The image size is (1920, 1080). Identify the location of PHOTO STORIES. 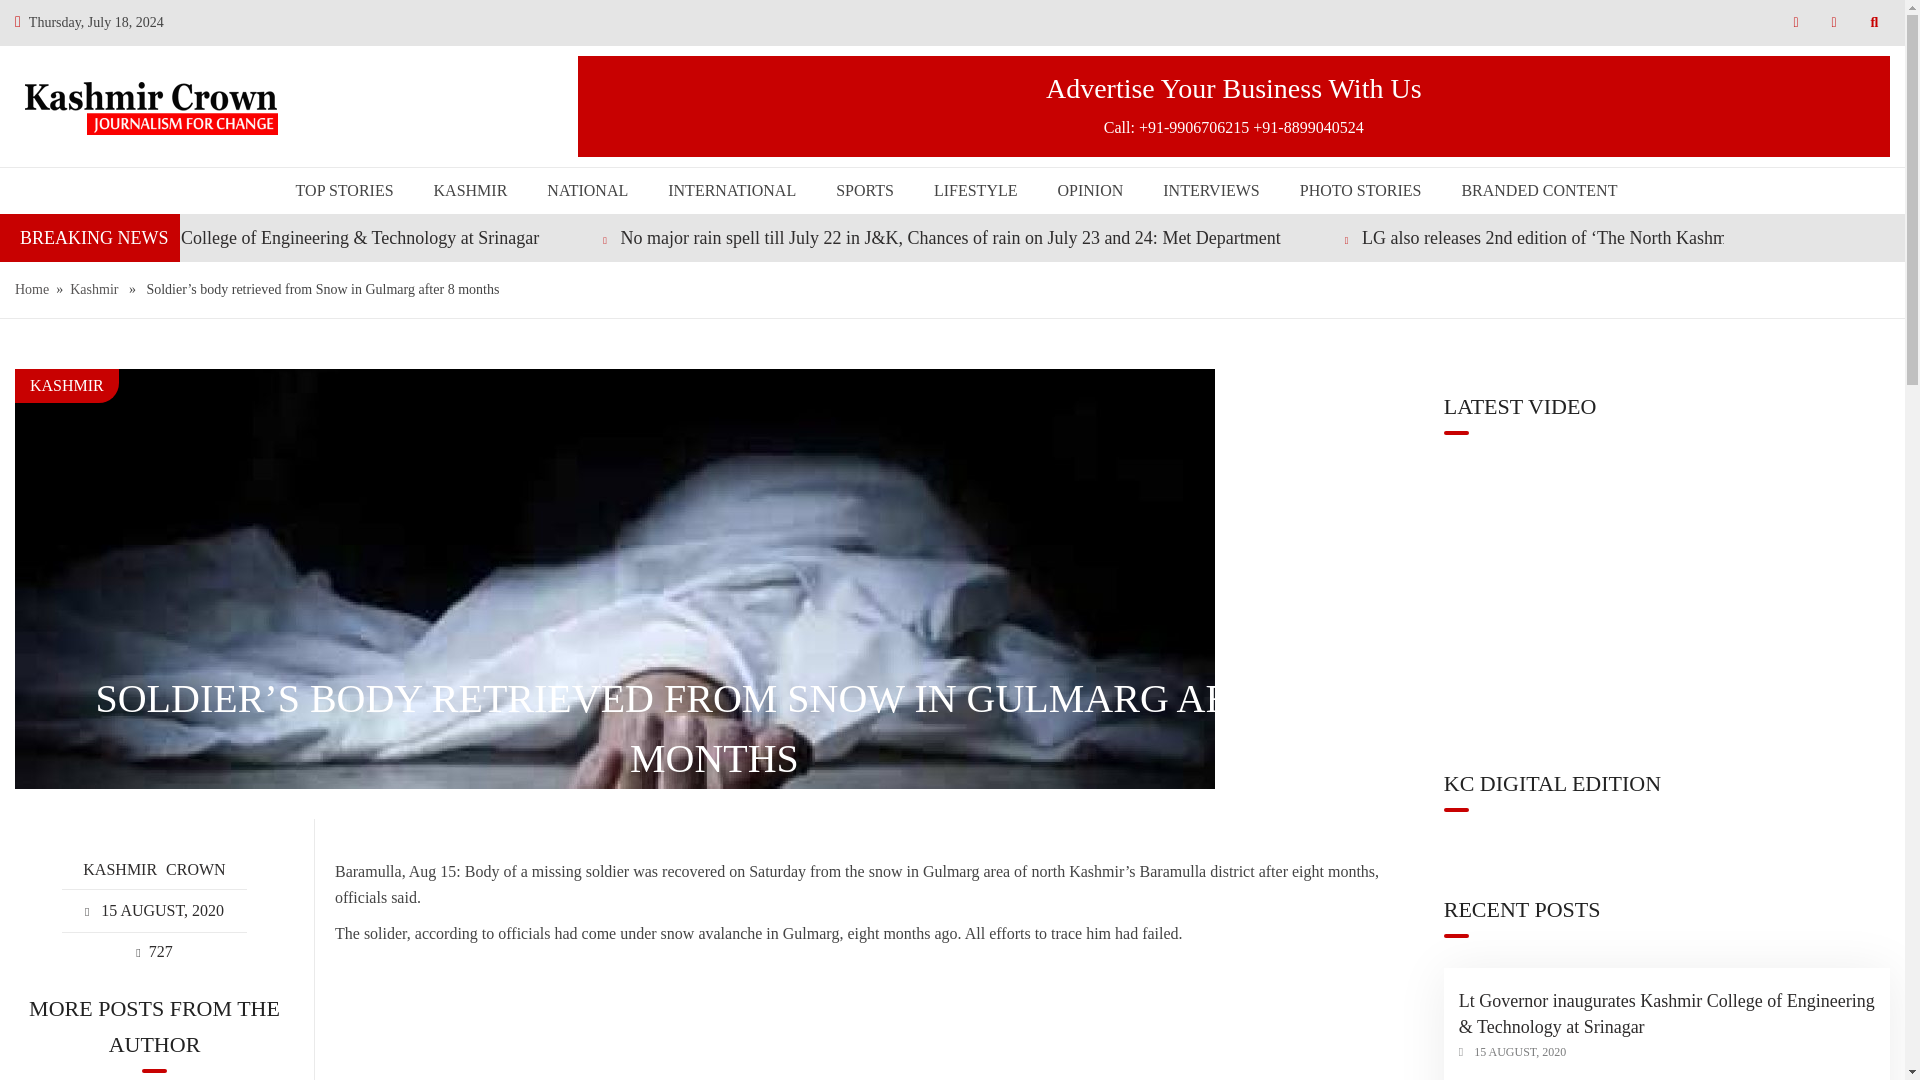
(1361, 190).